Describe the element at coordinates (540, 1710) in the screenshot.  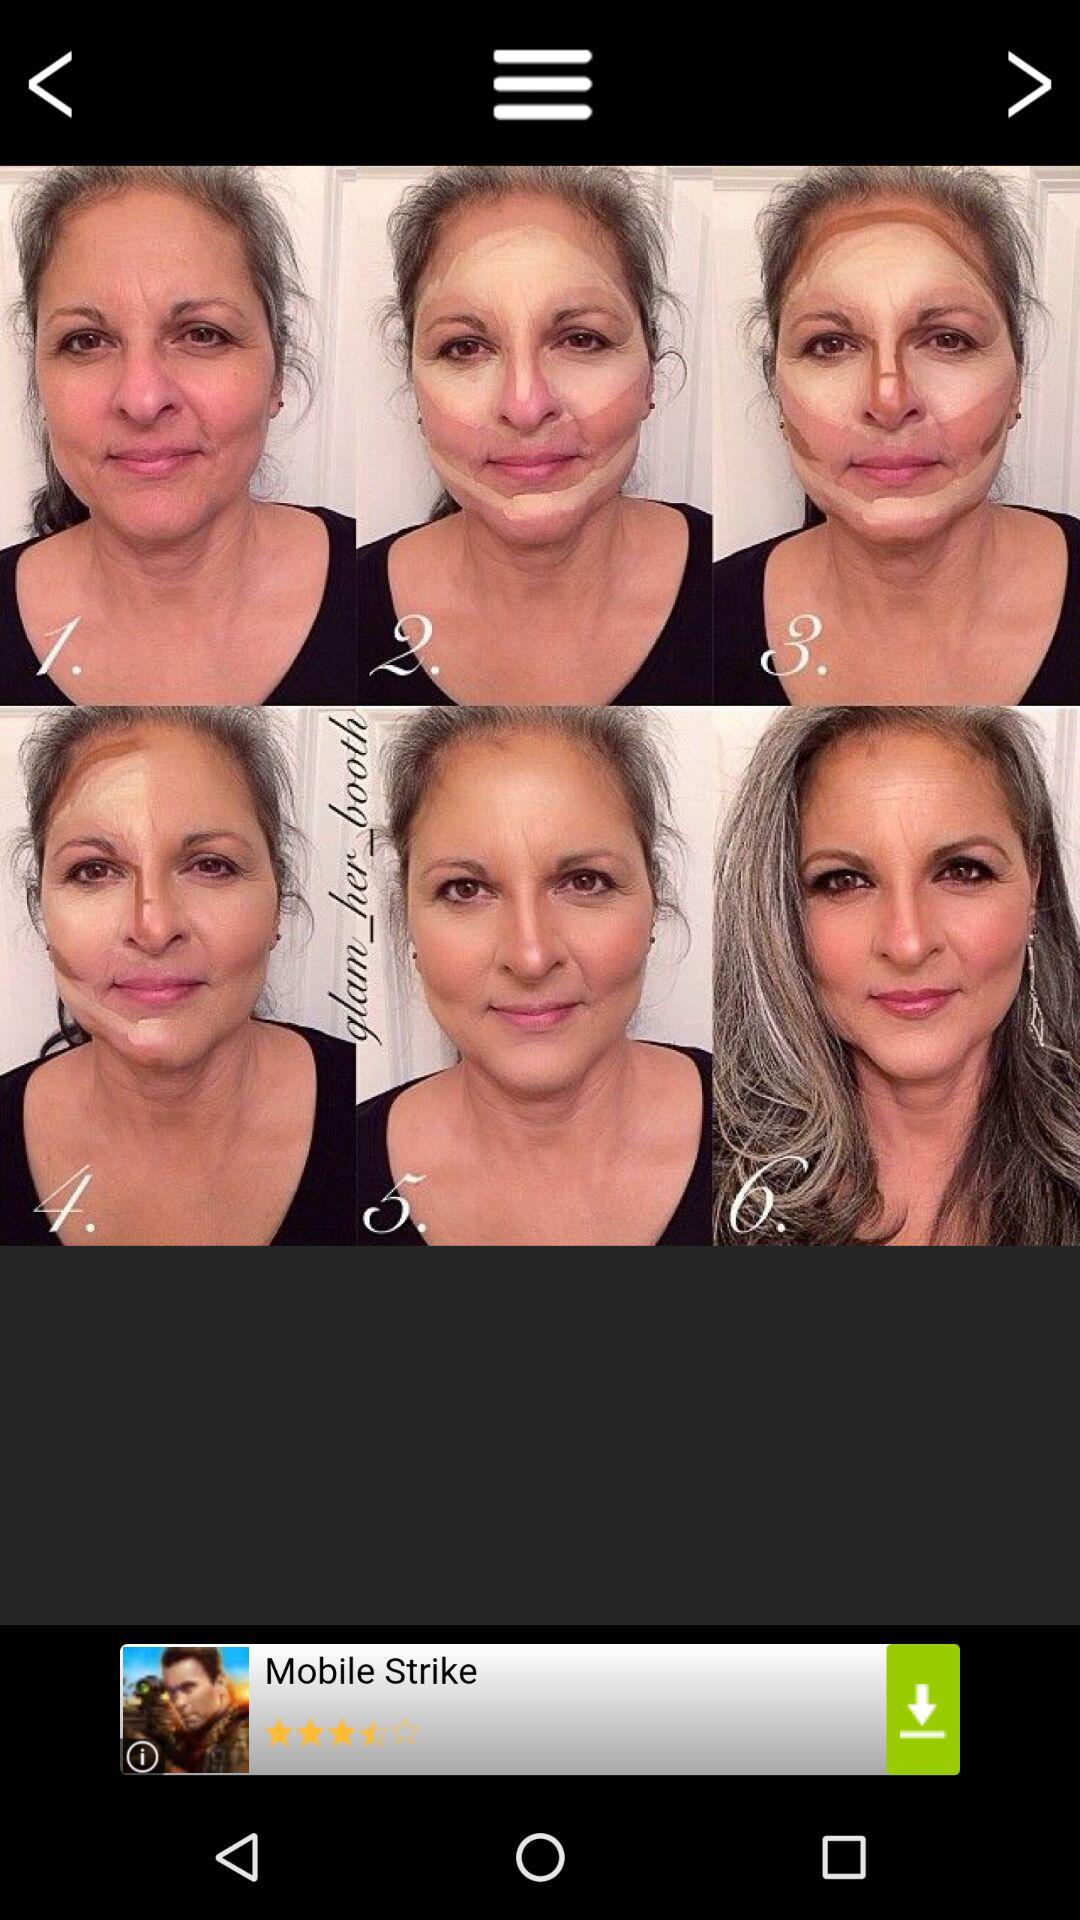
I see `click on advertisement banner` at that location.